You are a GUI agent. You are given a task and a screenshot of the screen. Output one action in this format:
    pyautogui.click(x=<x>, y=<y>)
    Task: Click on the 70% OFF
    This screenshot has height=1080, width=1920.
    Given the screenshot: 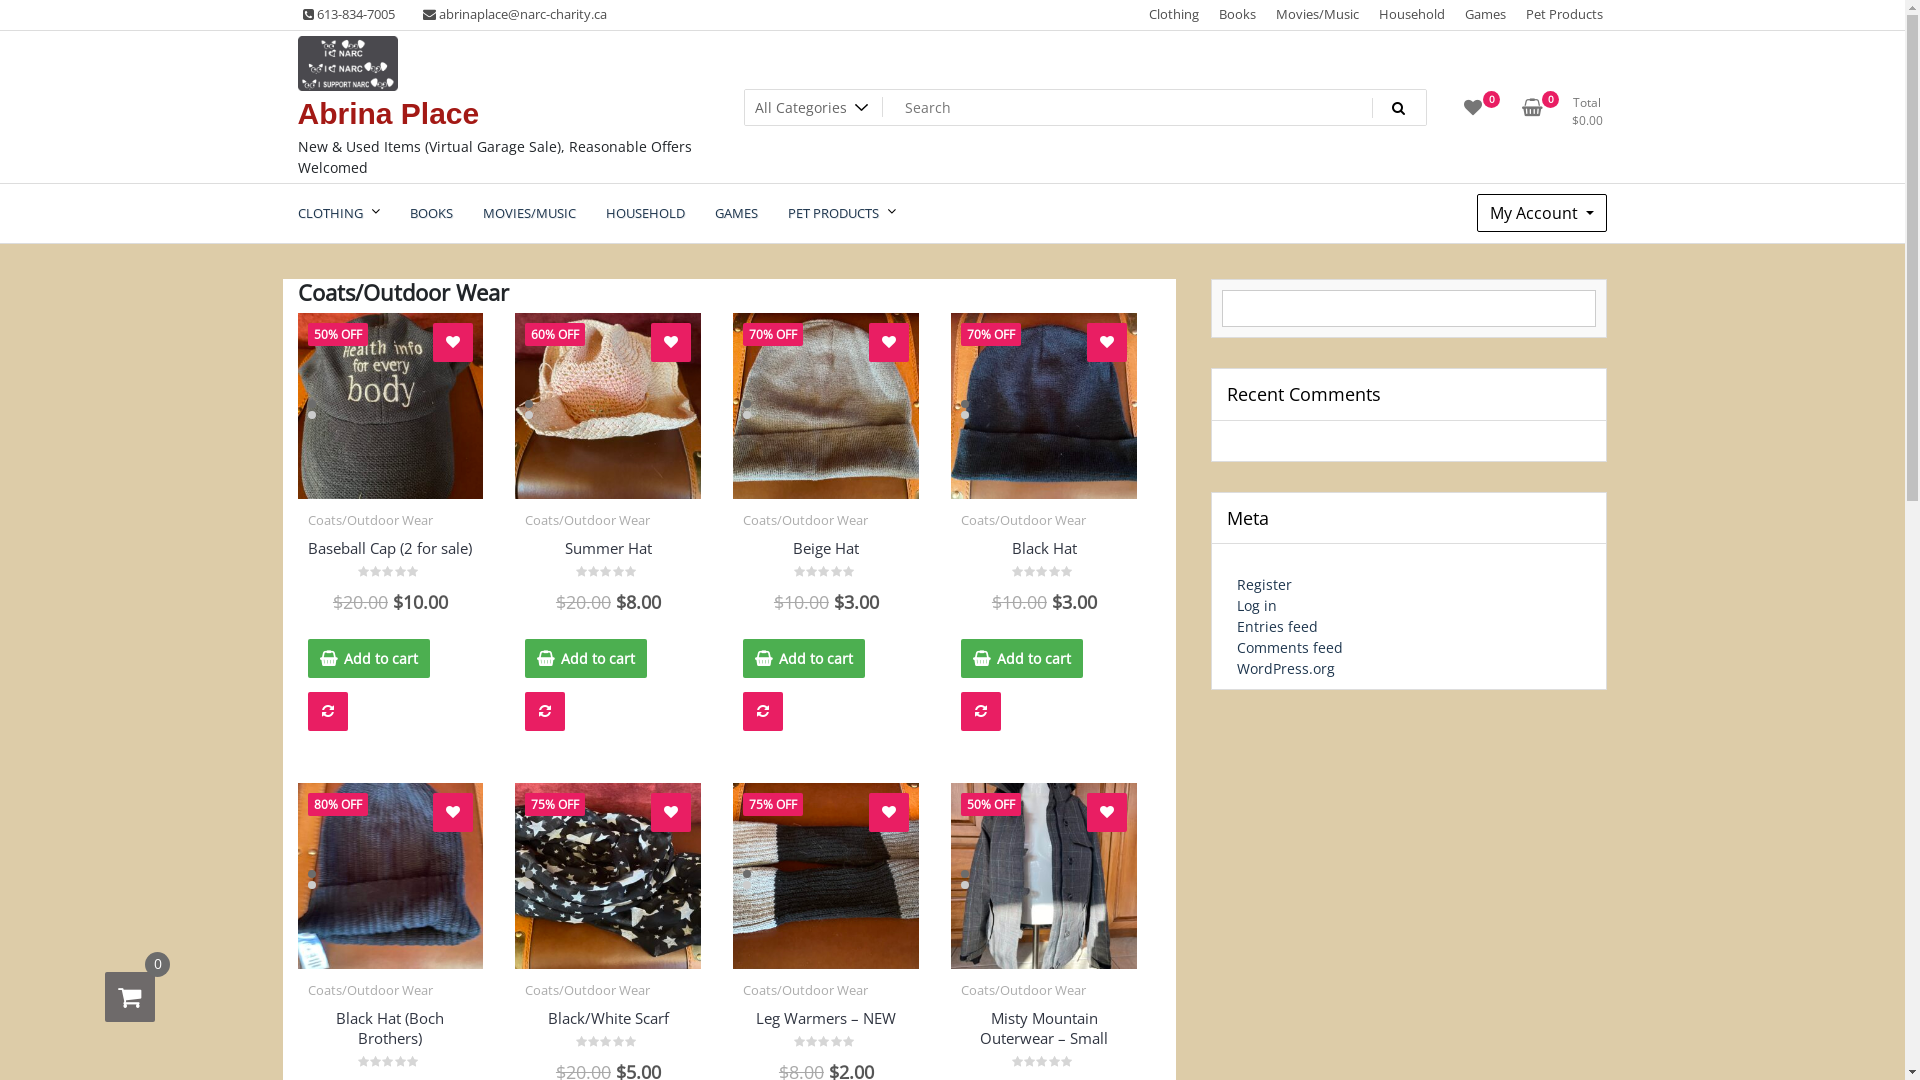 What is the action you would take?
    pyautogui.click(x=1044, y=406)
    